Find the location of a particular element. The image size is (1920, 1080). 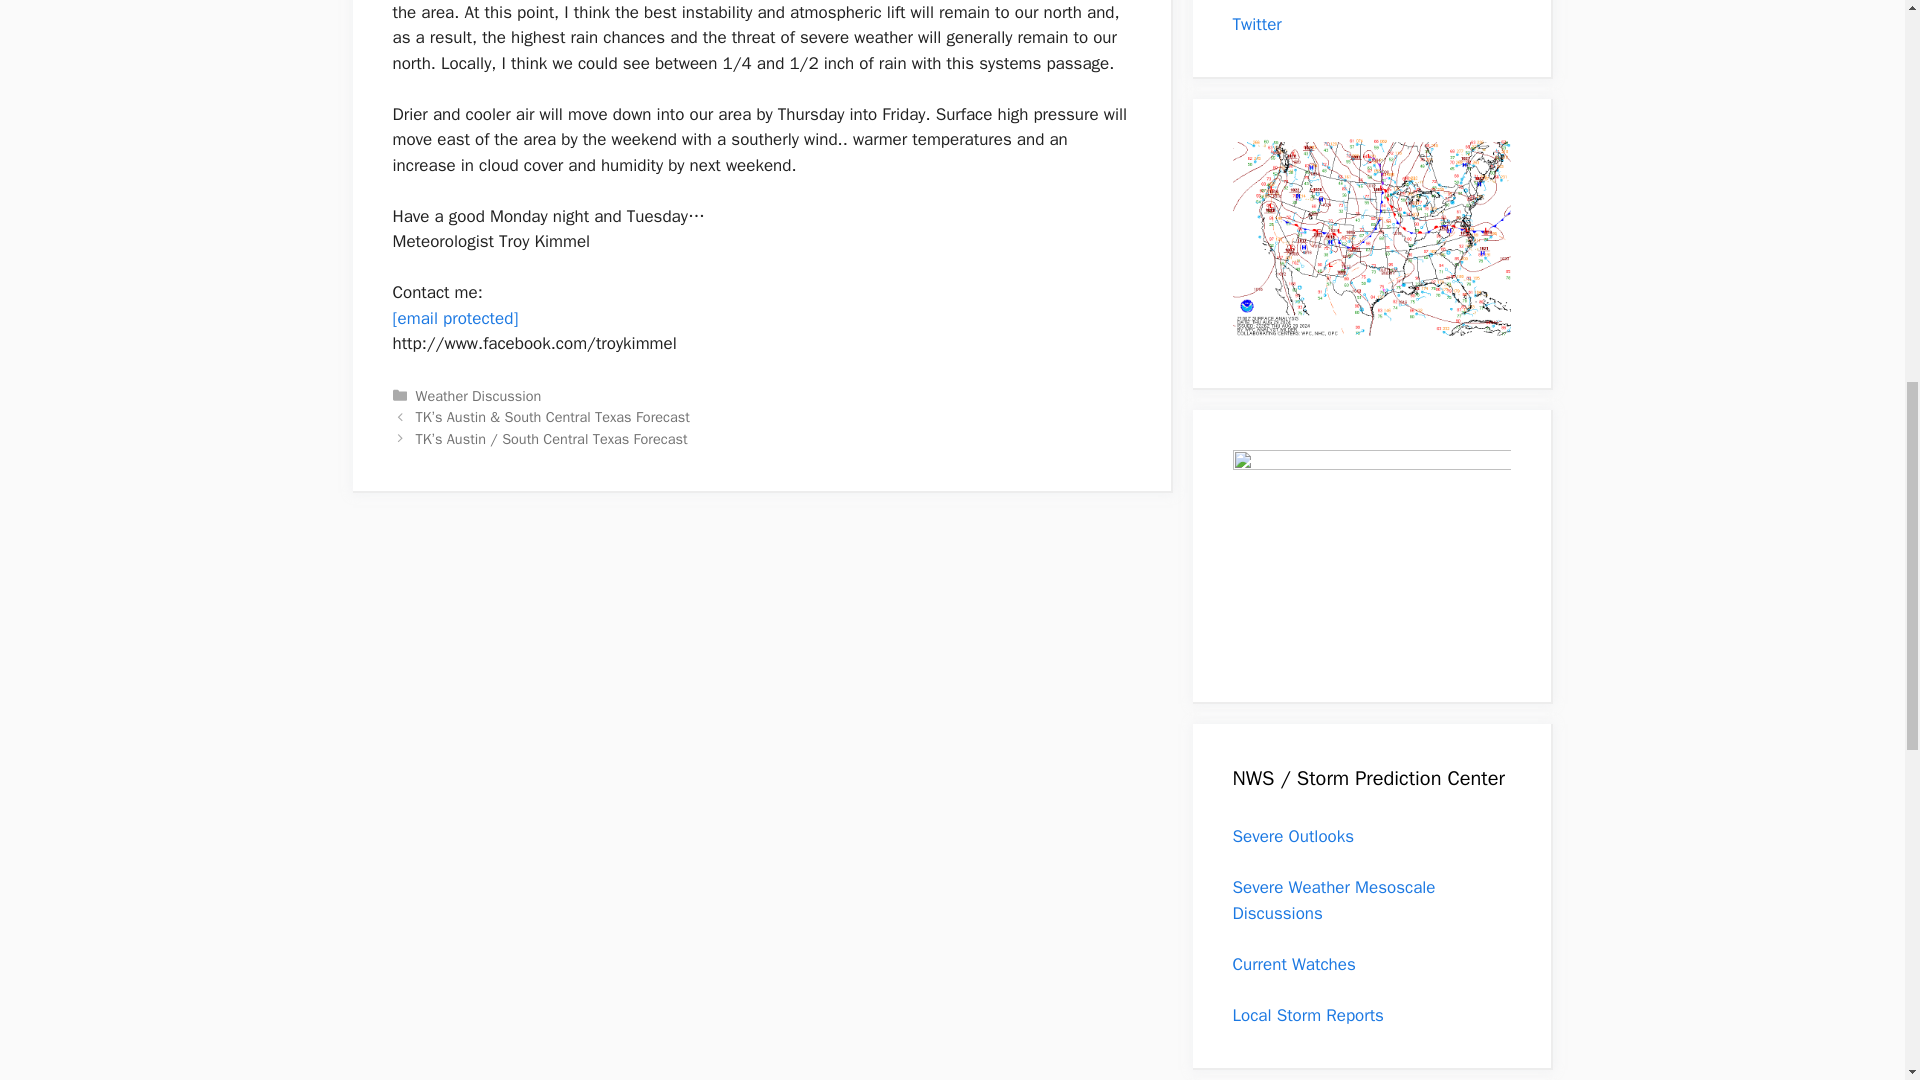

Mesoscale Discussions is located at coordinates (1333, 900).